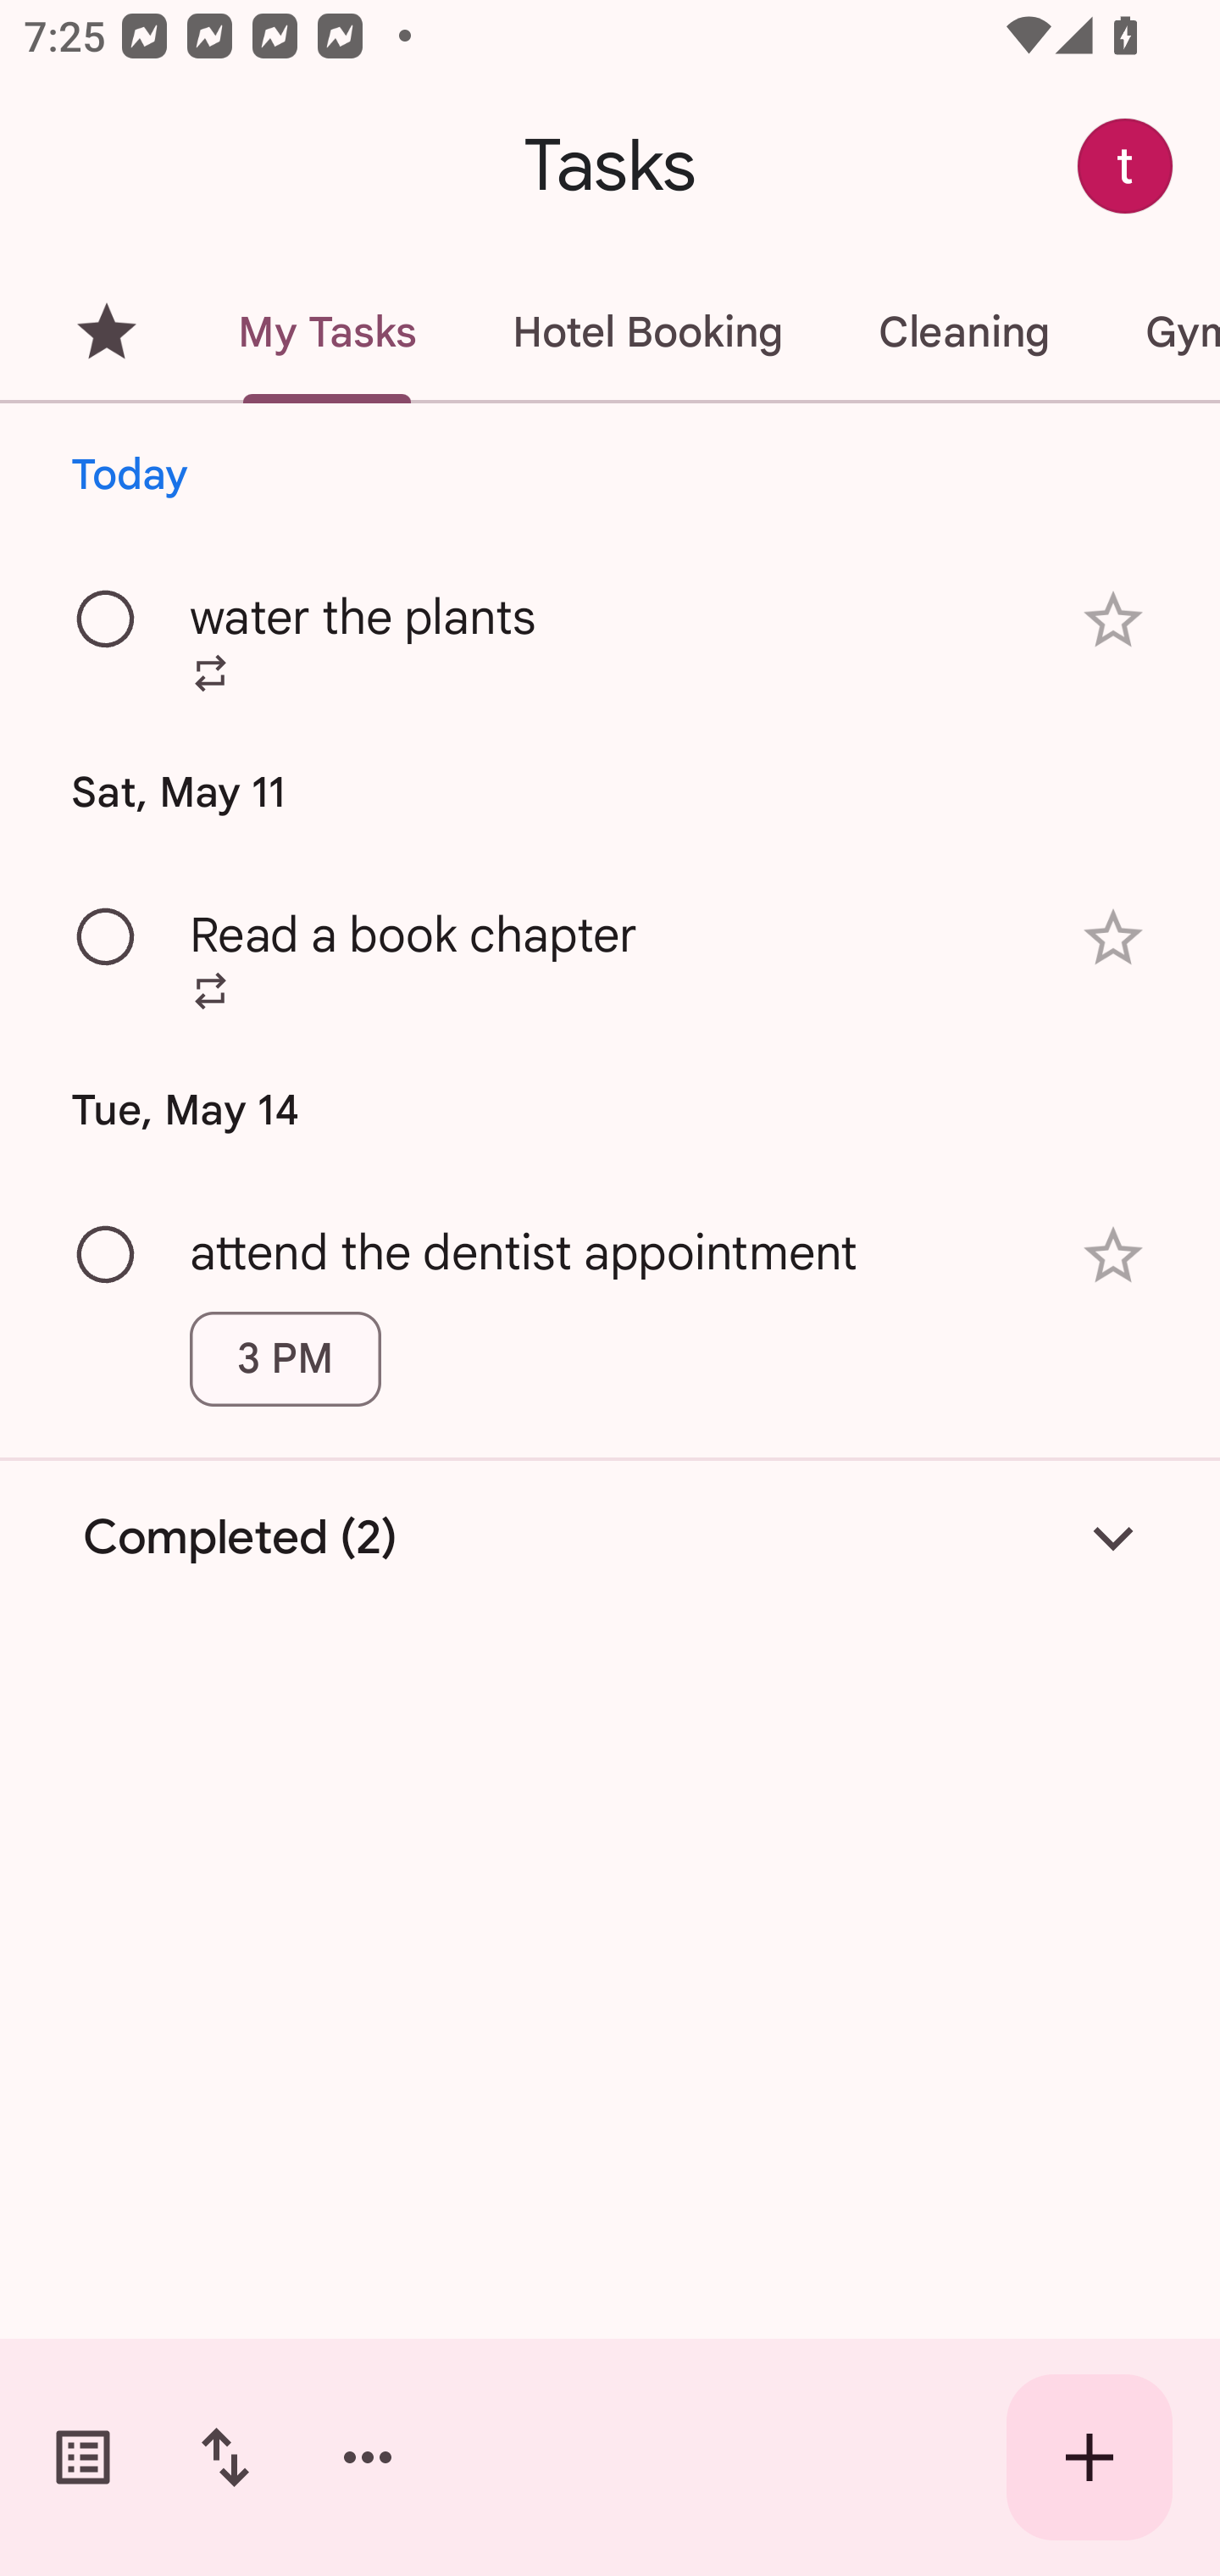  Describe the element at coordinates (107, 1256) in the screenshot. I see `Mark as complete` at that location.